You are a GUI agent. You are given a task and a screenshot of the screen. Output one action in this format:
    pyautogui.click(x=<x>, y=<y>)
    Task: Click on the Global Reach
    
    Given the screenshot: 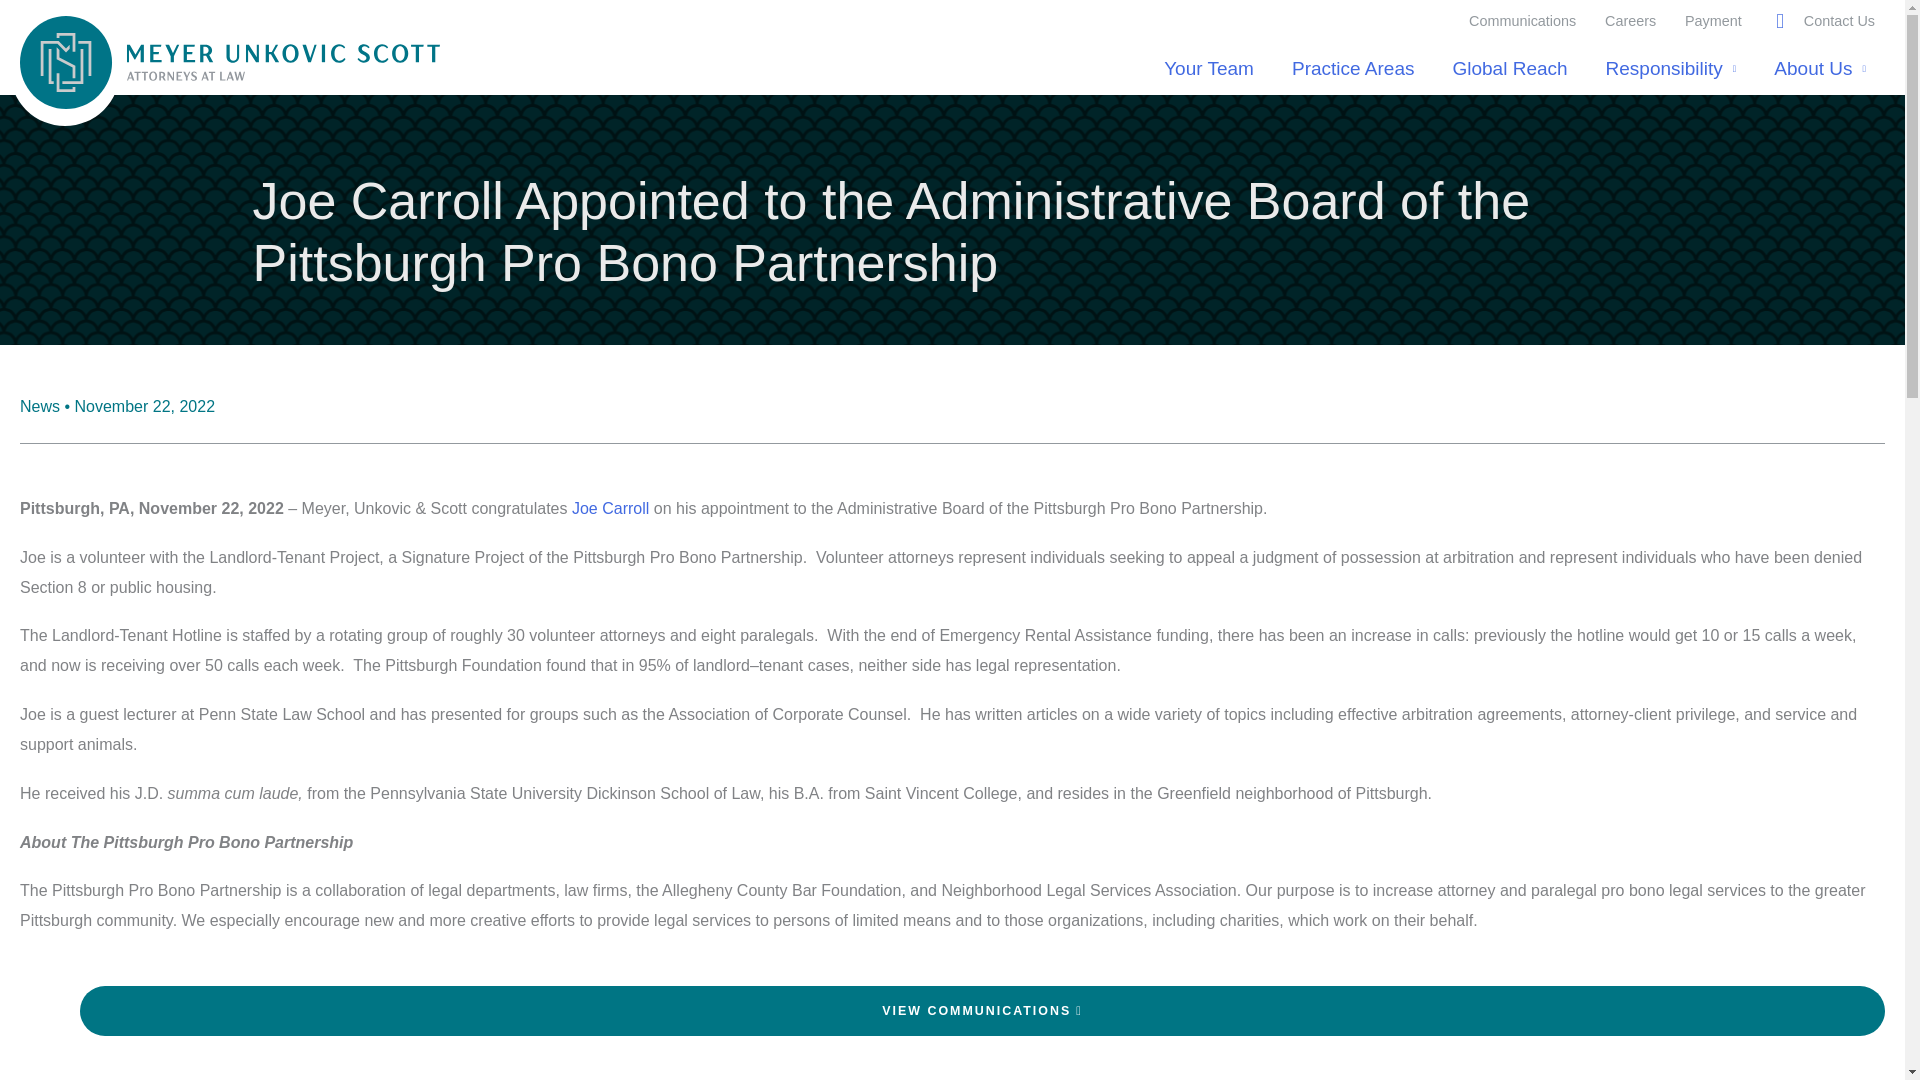 What is the action you would take?
    pyautogui.click(x=1508, y=68)
    